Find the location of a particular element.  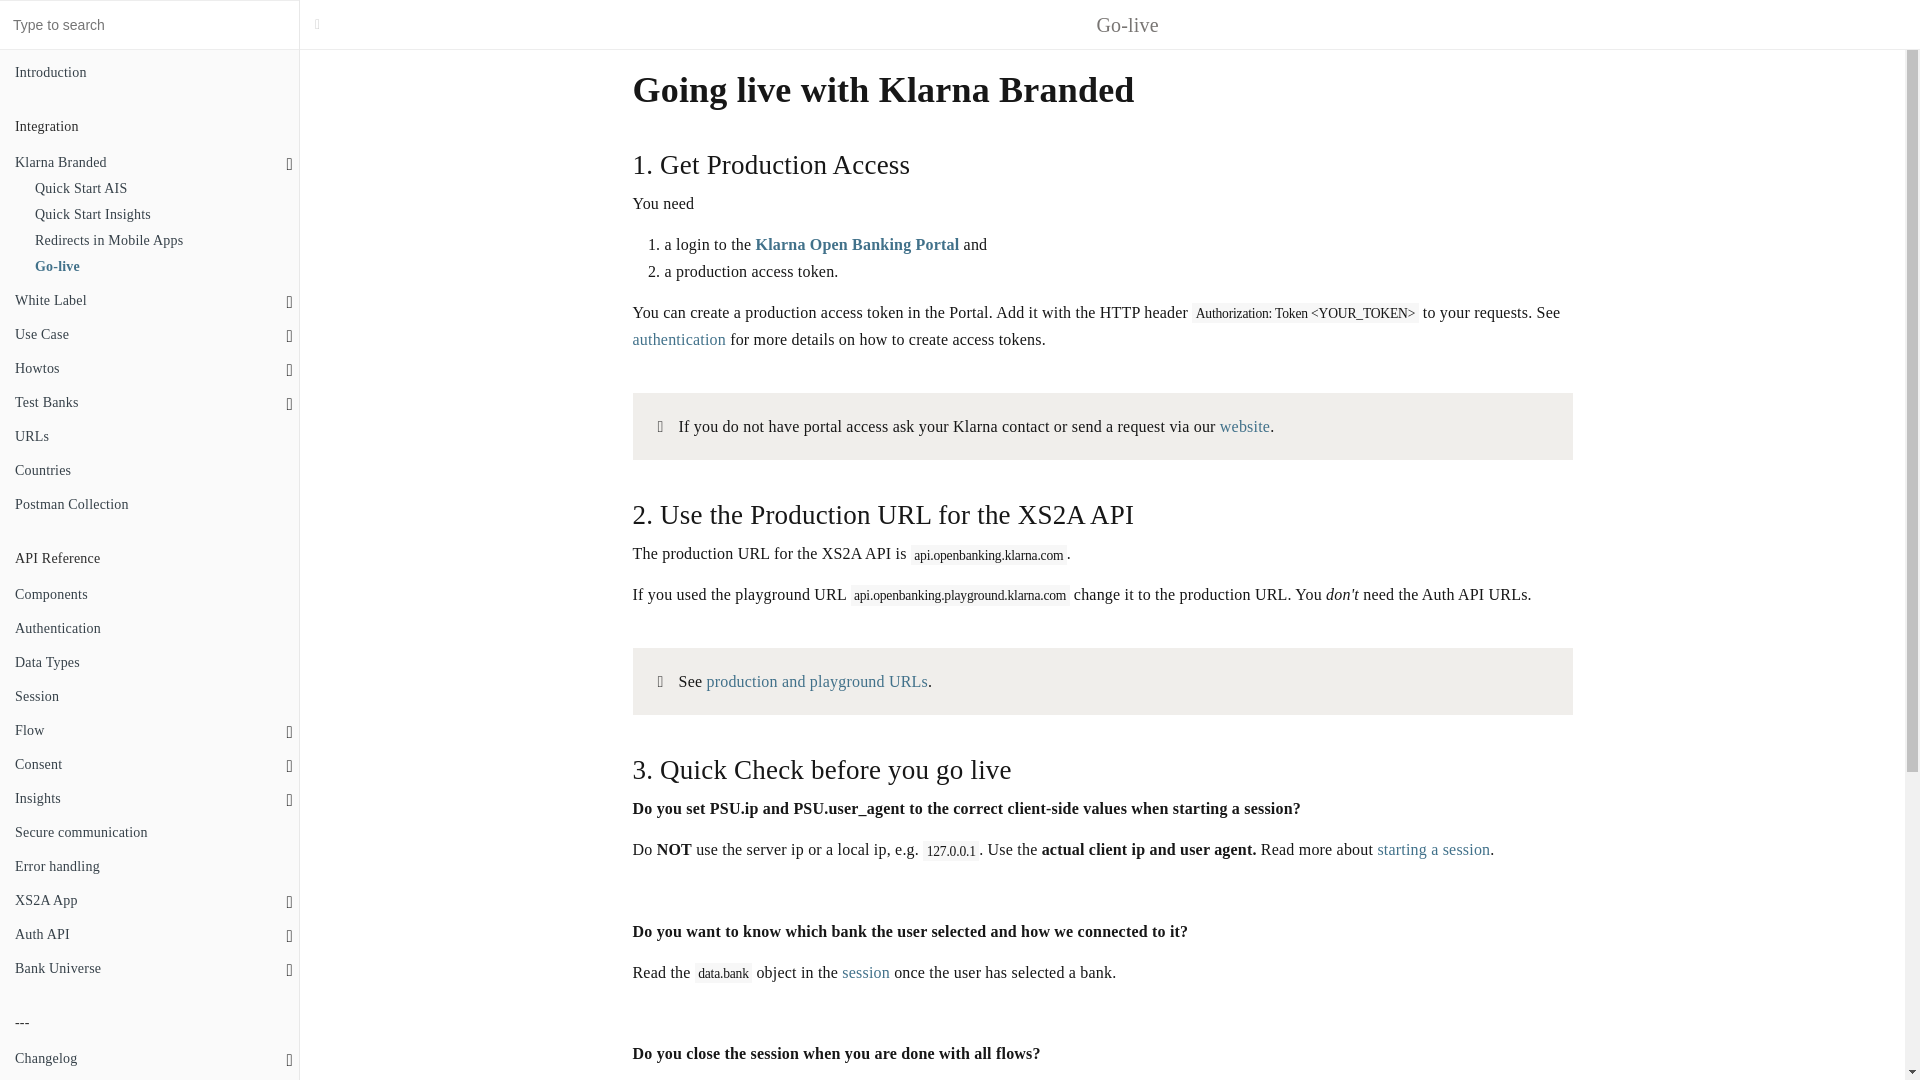

Postman Collection is located at coordinates (150, 505).